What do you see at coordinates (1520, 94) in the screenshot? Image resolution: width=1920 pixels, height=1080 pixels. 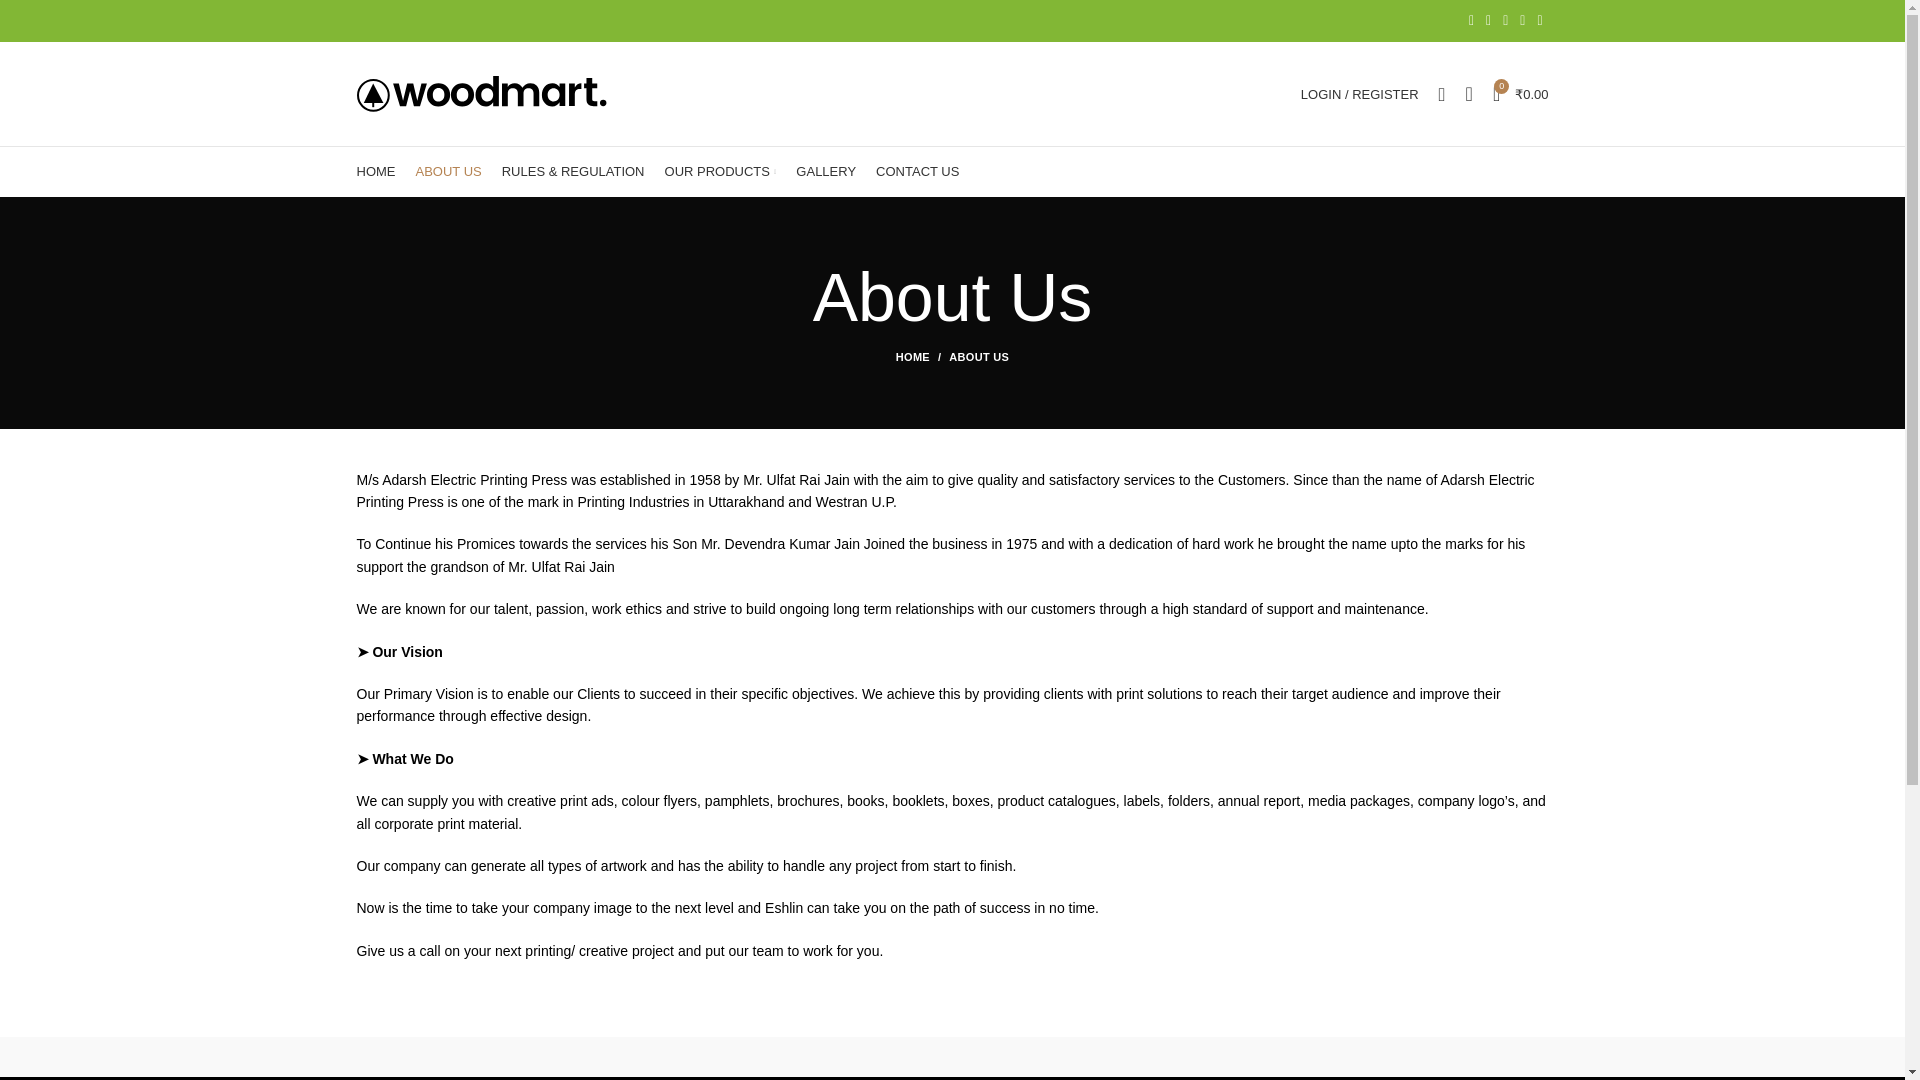 I see `Shopping cart` at bounding box center [1520, 94].